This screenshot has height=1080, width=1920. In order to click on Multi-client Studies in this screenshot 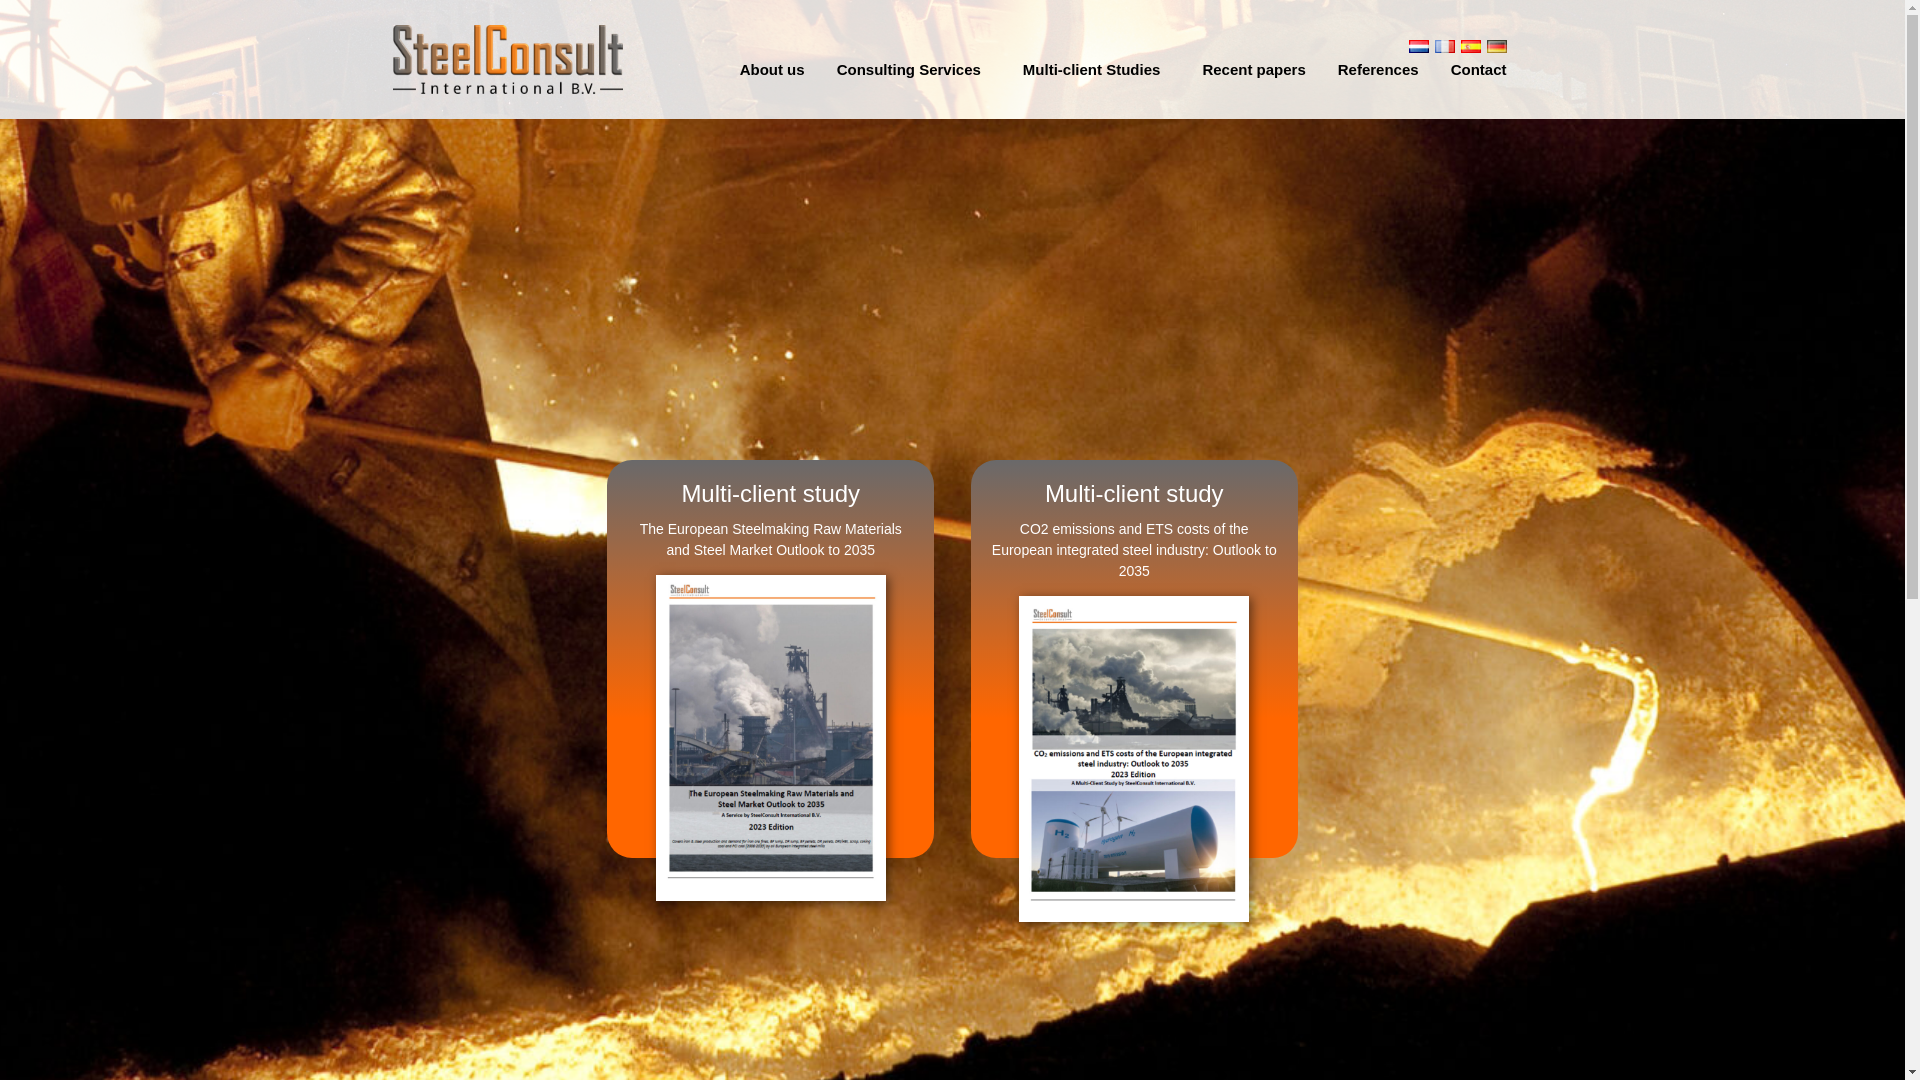, I will do `click(1096, 70)`.